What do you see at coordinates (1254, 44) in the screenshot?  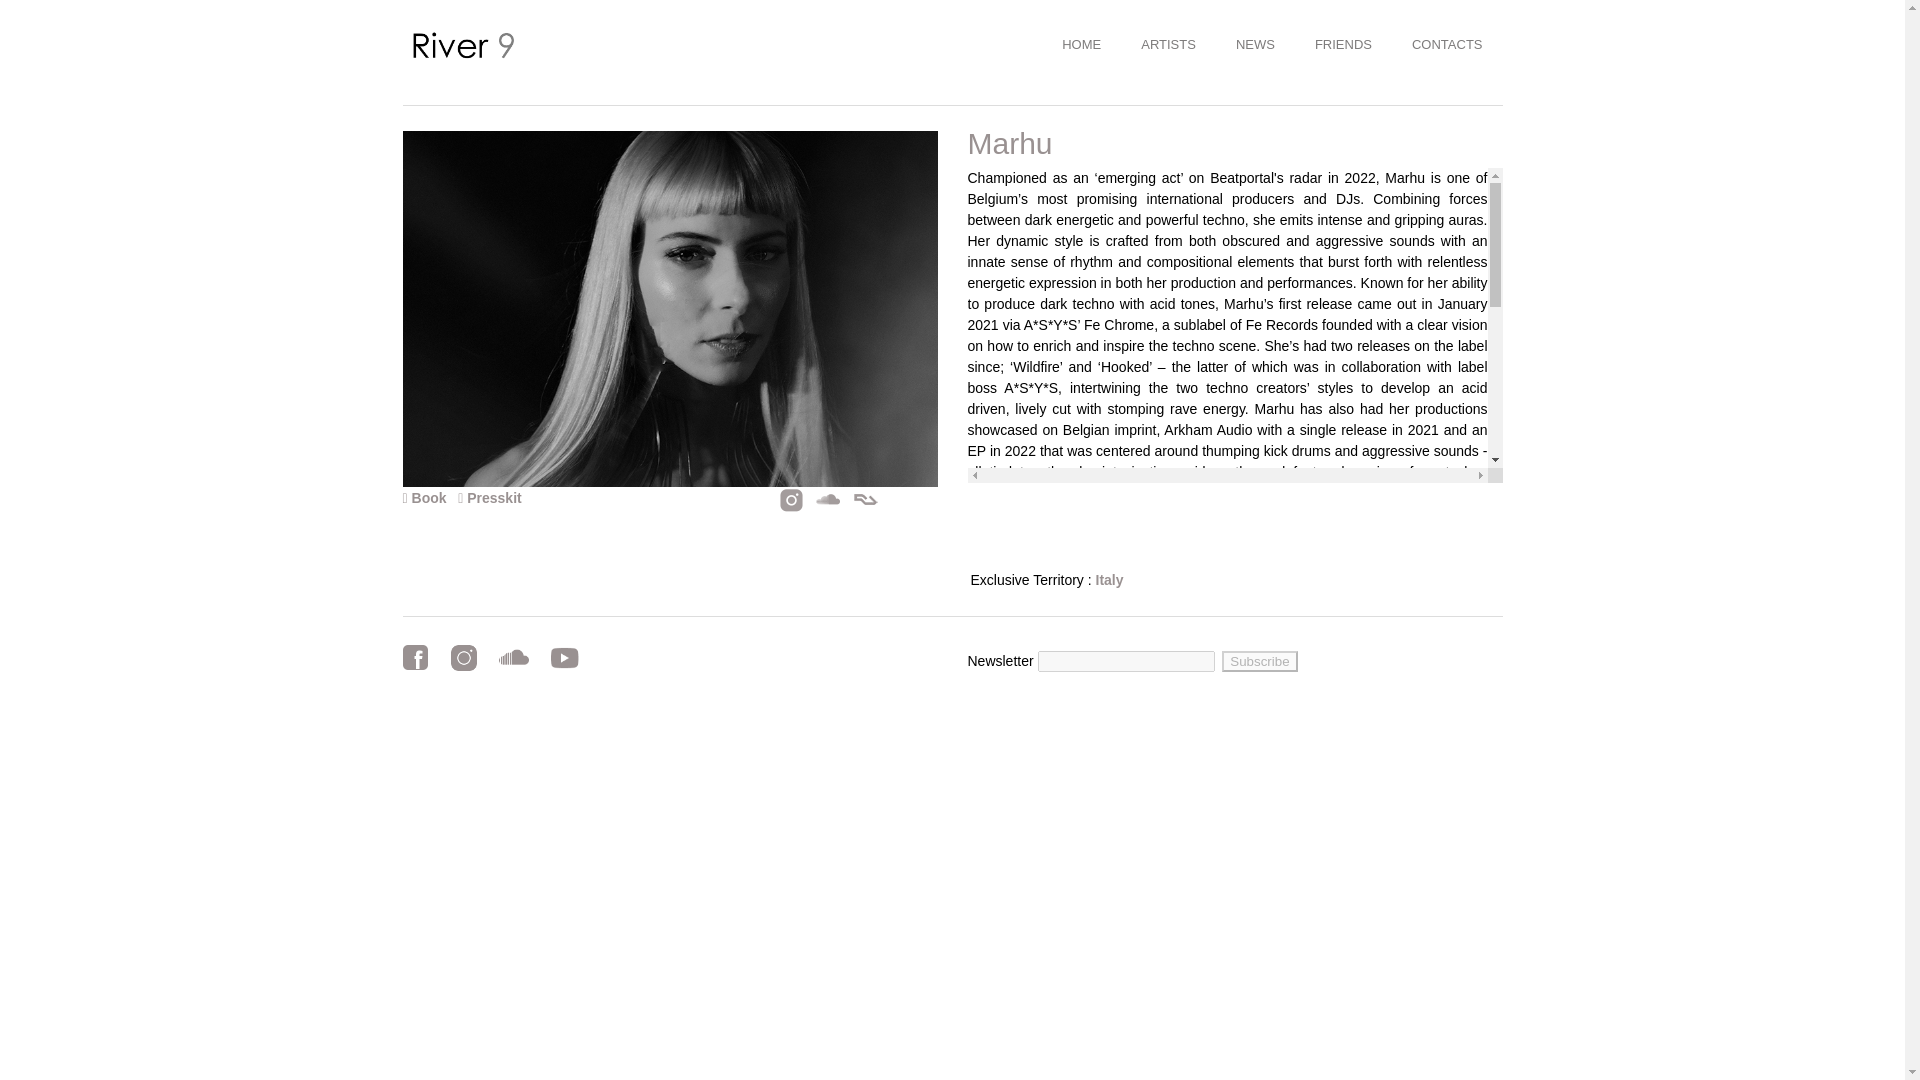 I see `NEWS` at bounding box center [1254, 44].